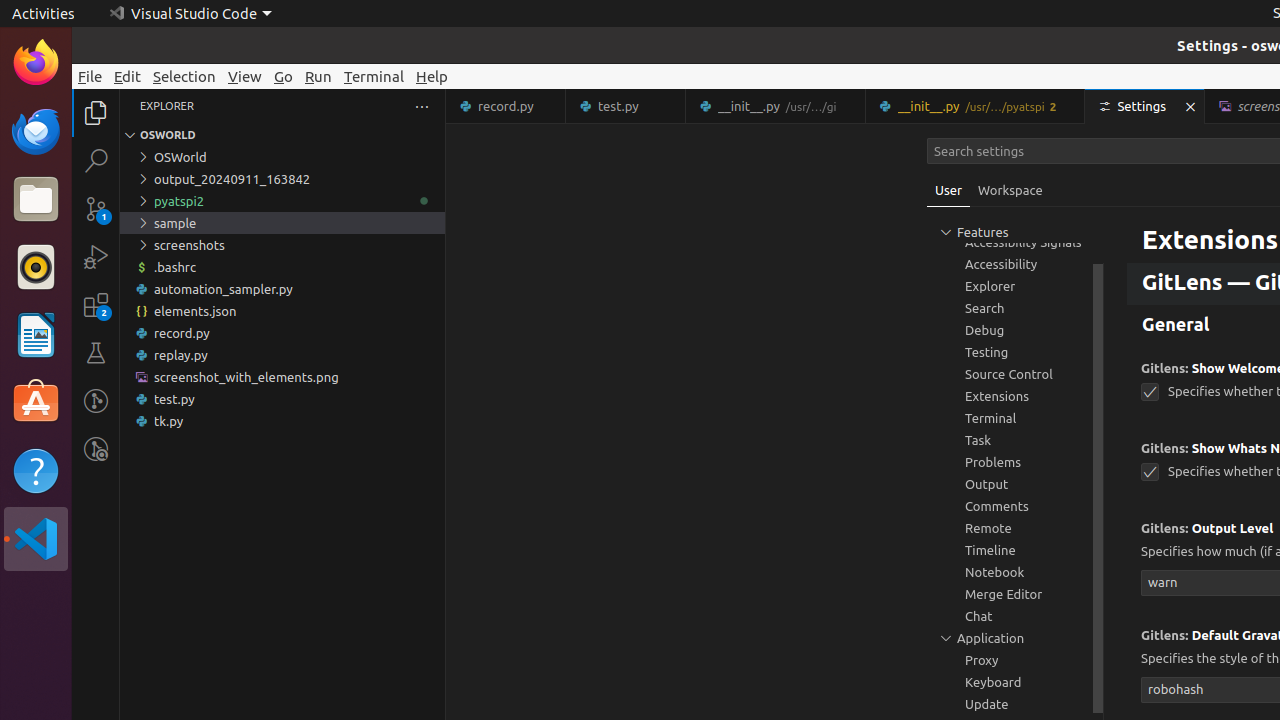 This screenshot has width=1280, height=720. I want to click on Terminal, so click(374, 76).